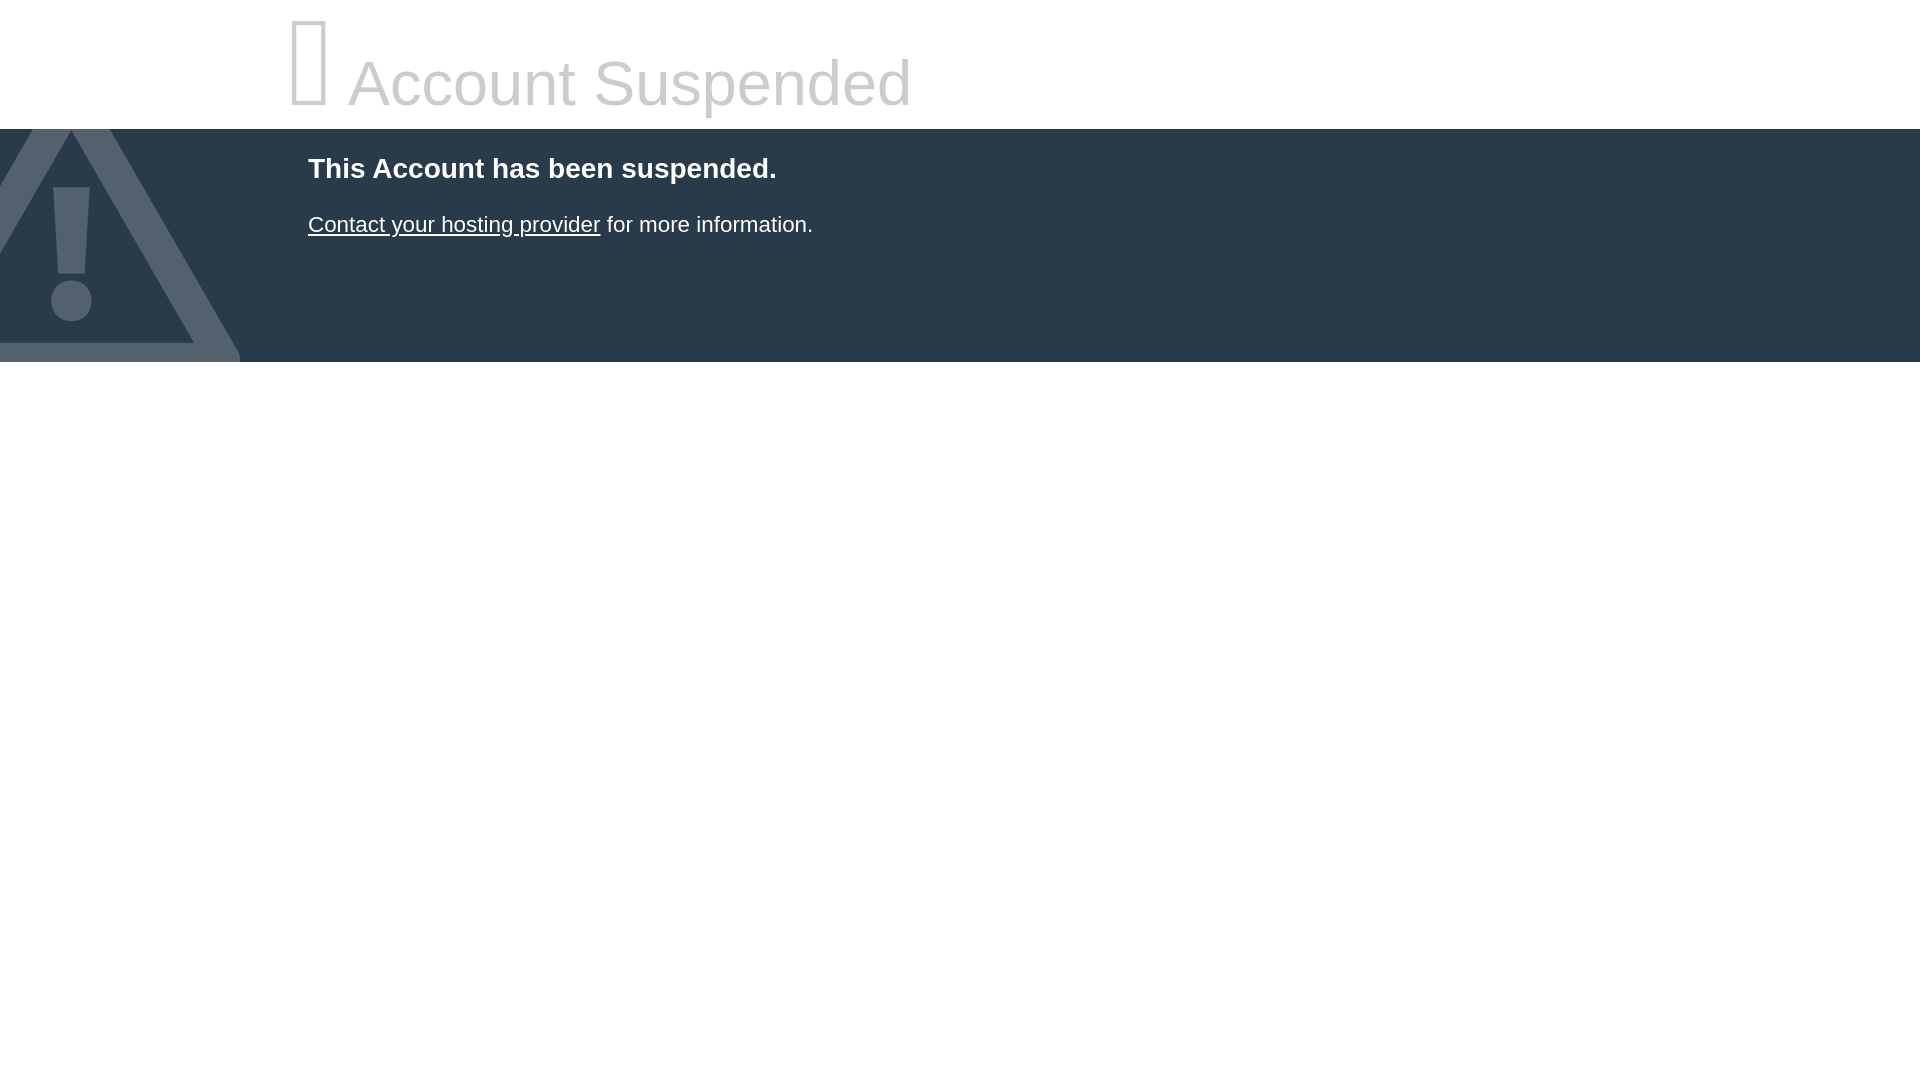 The height and width of the screenshot is (1080, 1920). Describe the element at coordinates (453, 224) in the screenshot. I see `Contact your hosting provider` at that location.